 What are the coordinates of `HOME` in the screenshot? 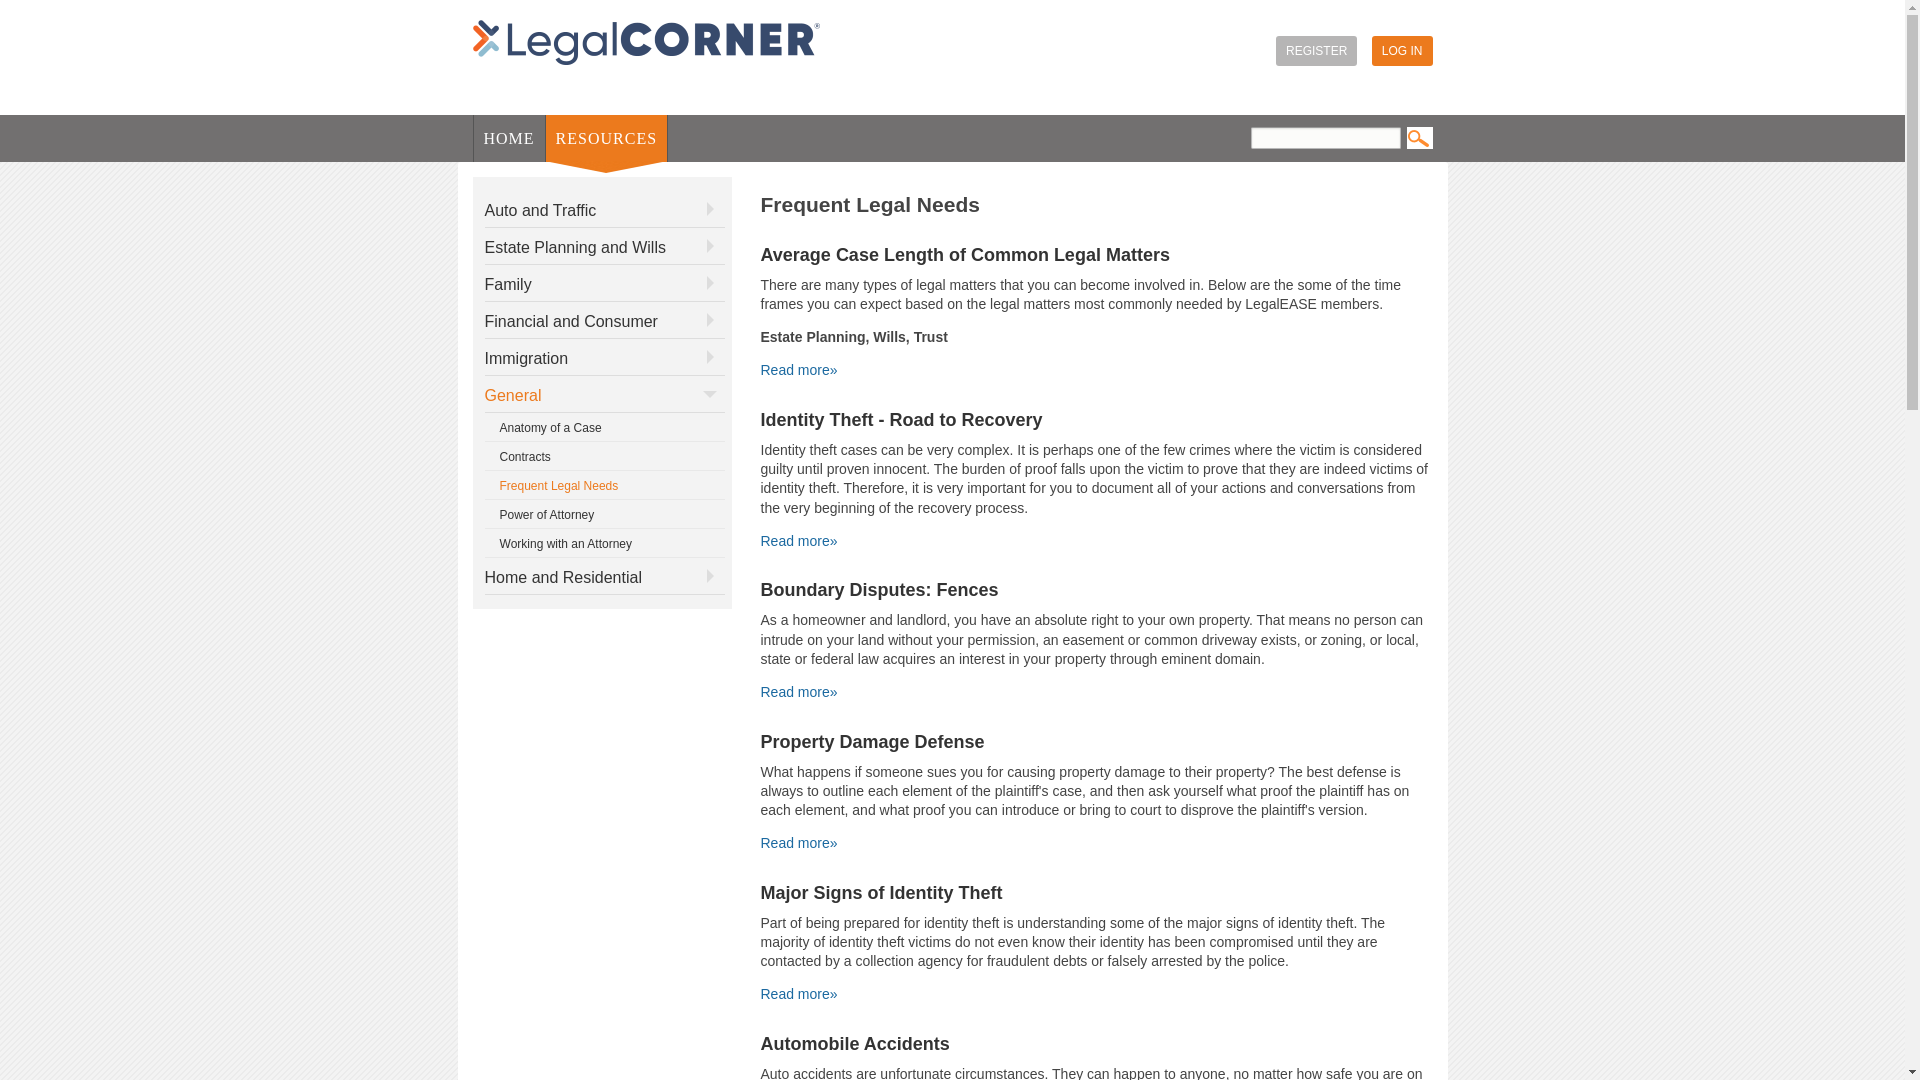 It's located at (510, 138).